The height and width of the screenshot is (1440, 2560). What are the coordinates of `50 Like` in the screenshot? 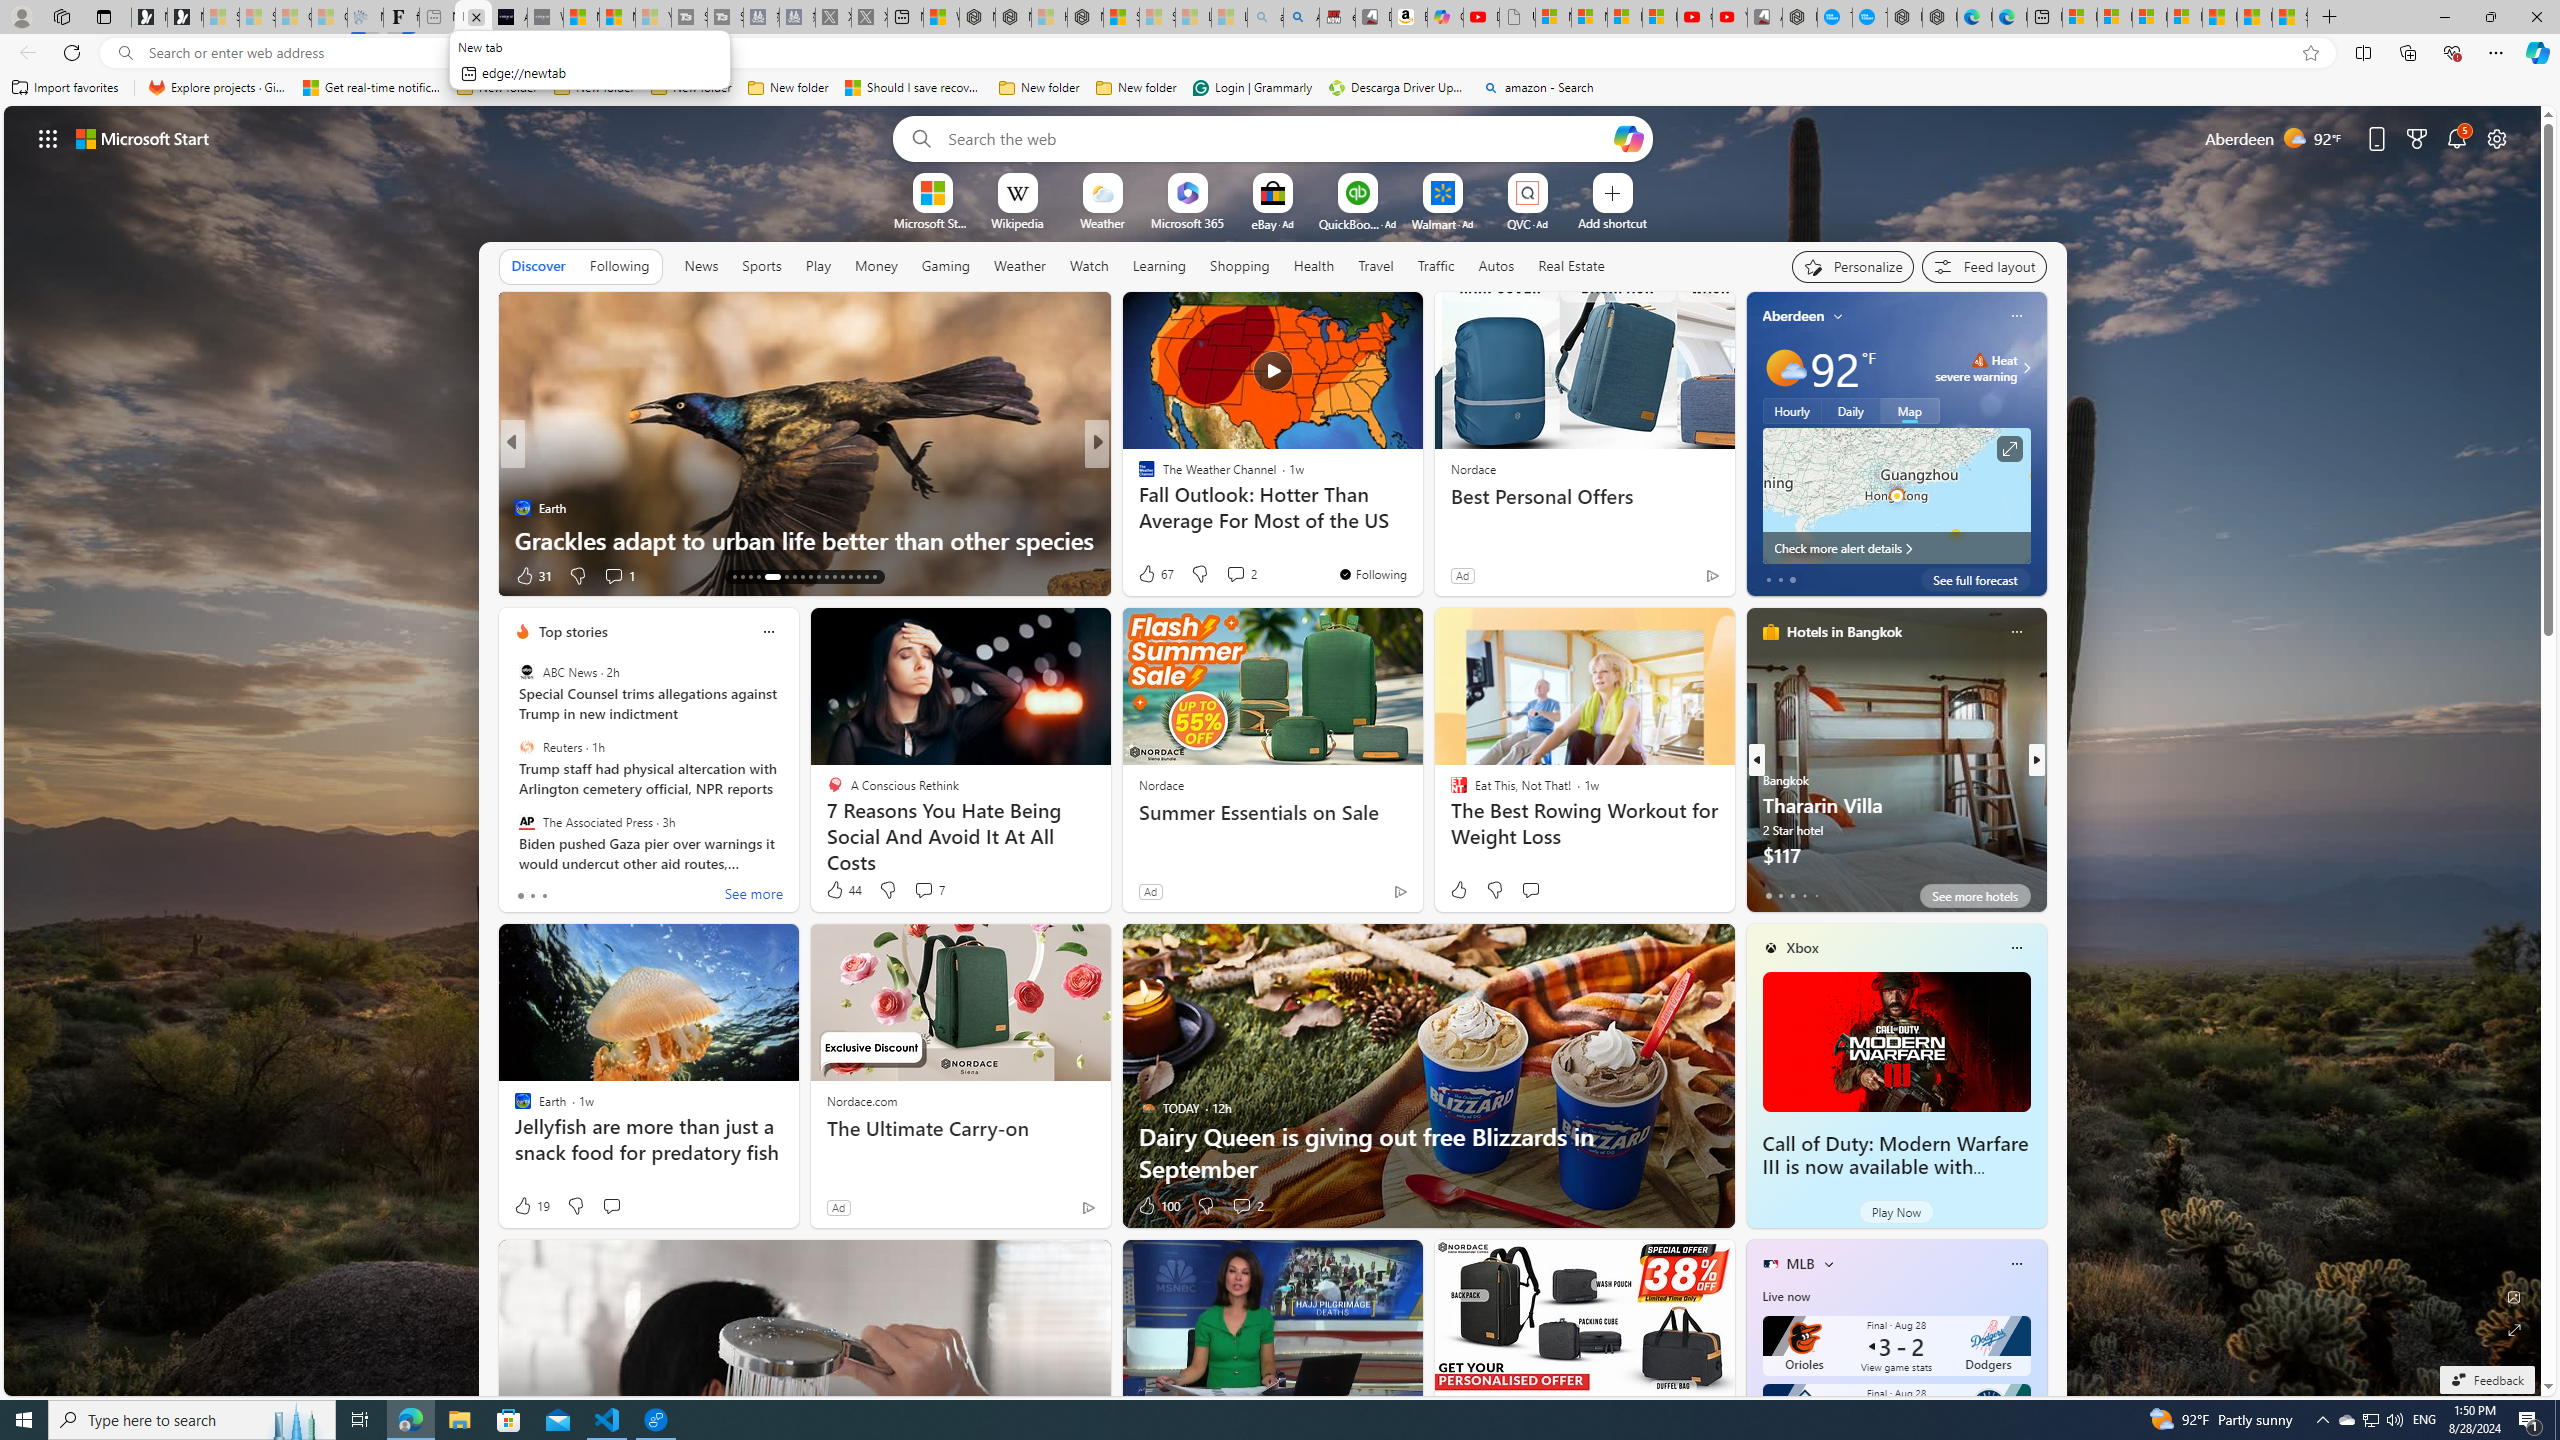 It's located at (1148, 576).